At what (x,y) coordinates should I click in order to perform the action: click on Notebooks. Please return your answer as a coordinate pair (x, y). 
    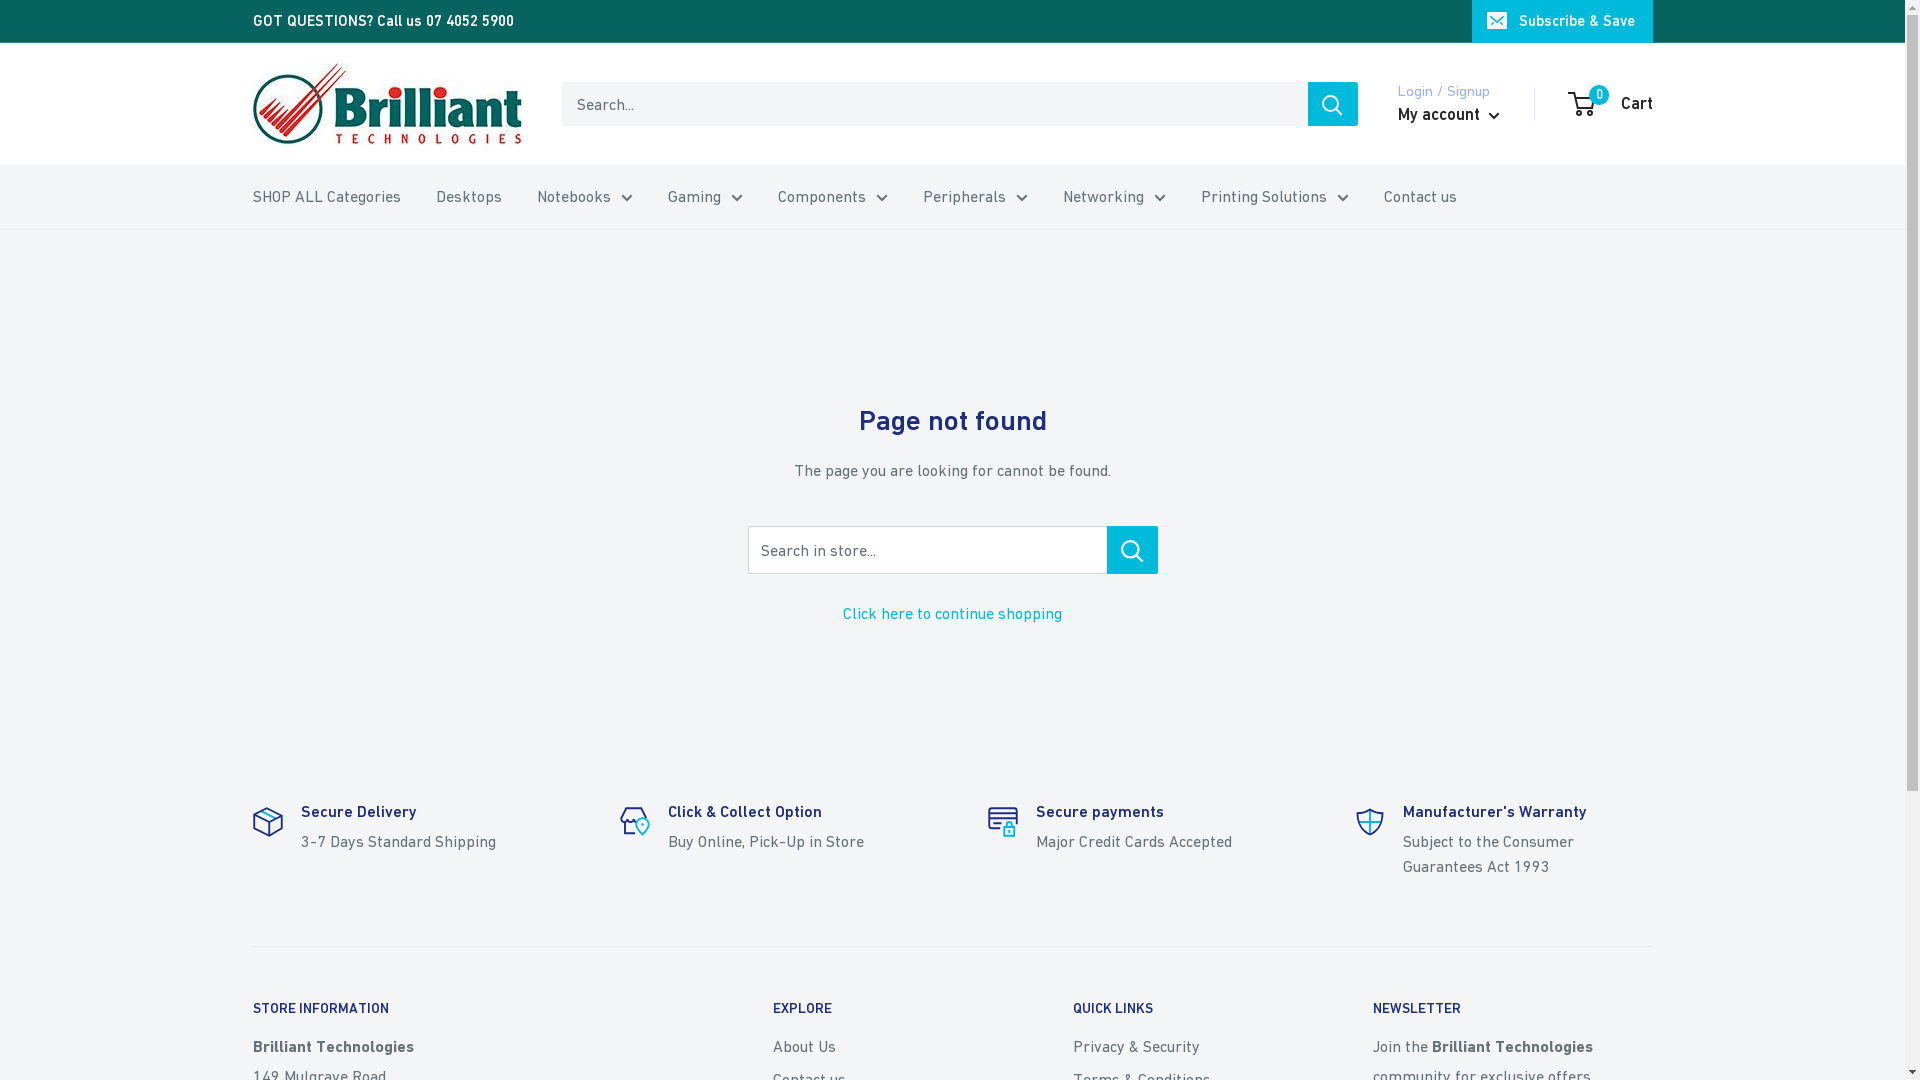
    Looking at the image, I should click on (584, 197).